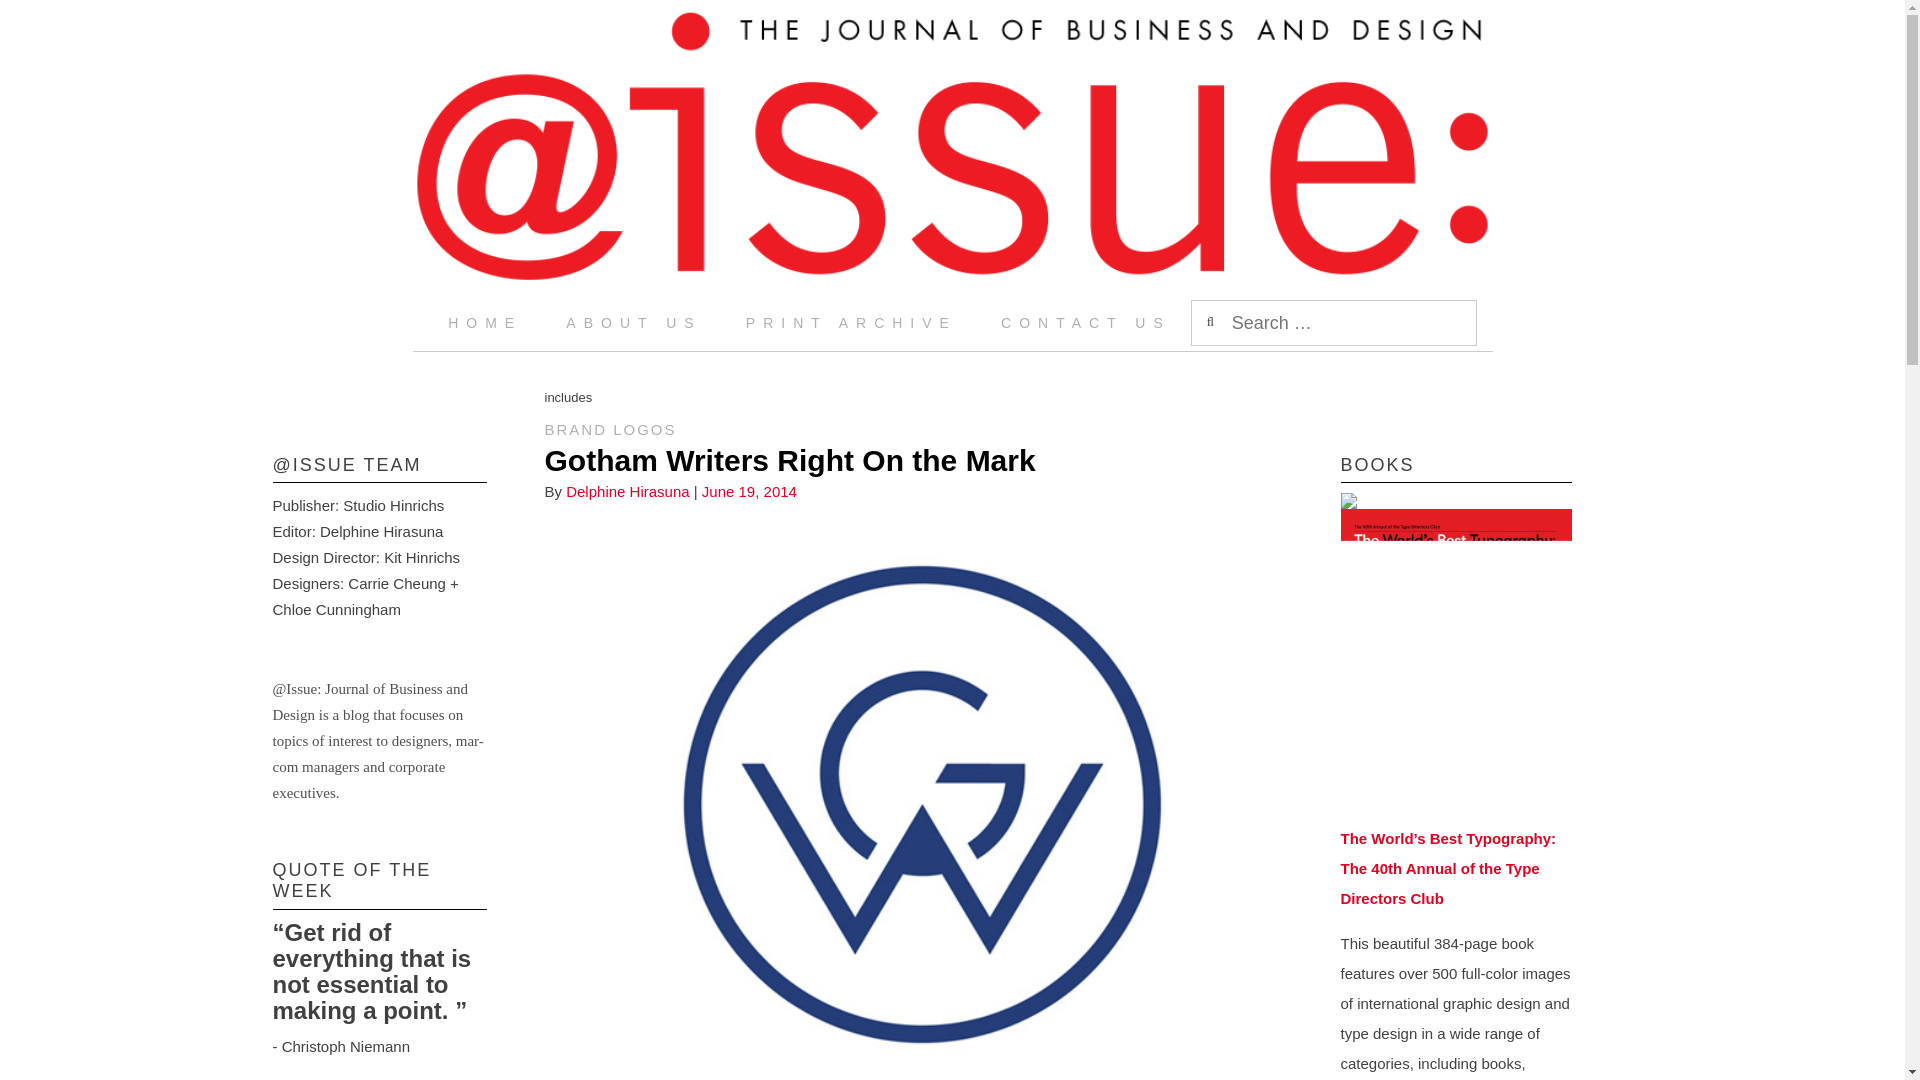 Image resolution: width=1920 pixels, height=1080 pixels. Describe the element at coordinates (1086, 322) in the screenshot. I see `CONTACT US` at that location.